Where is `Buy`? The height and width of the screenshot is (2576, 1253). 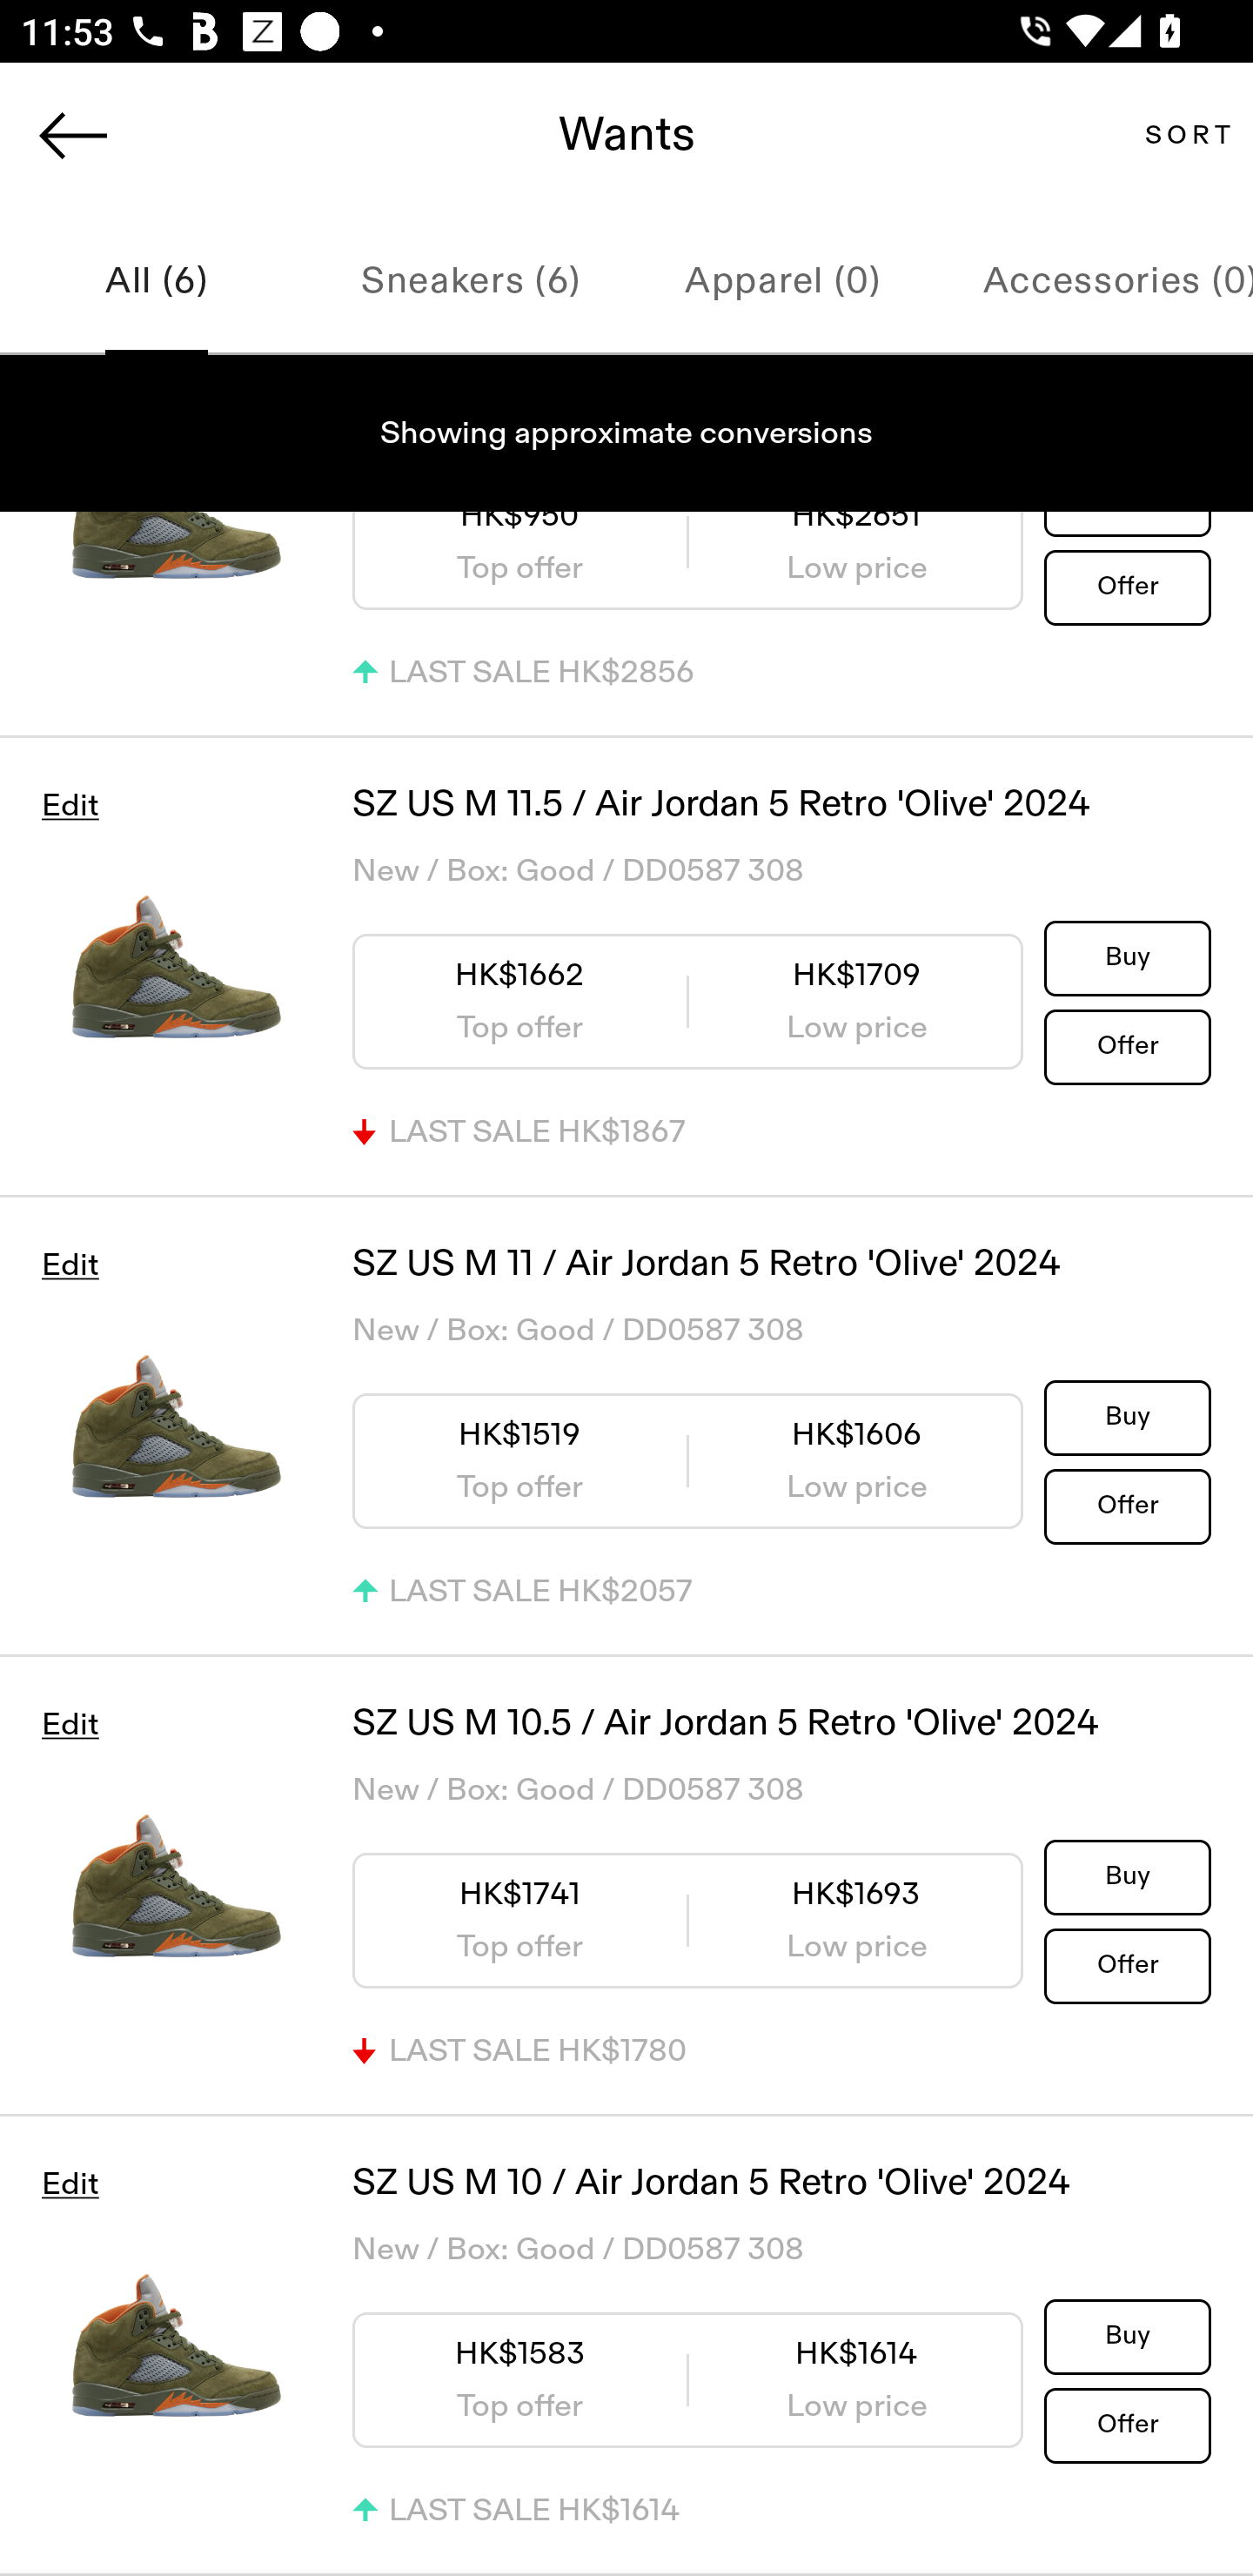 Buy is located at coordinates (1128, 2336).